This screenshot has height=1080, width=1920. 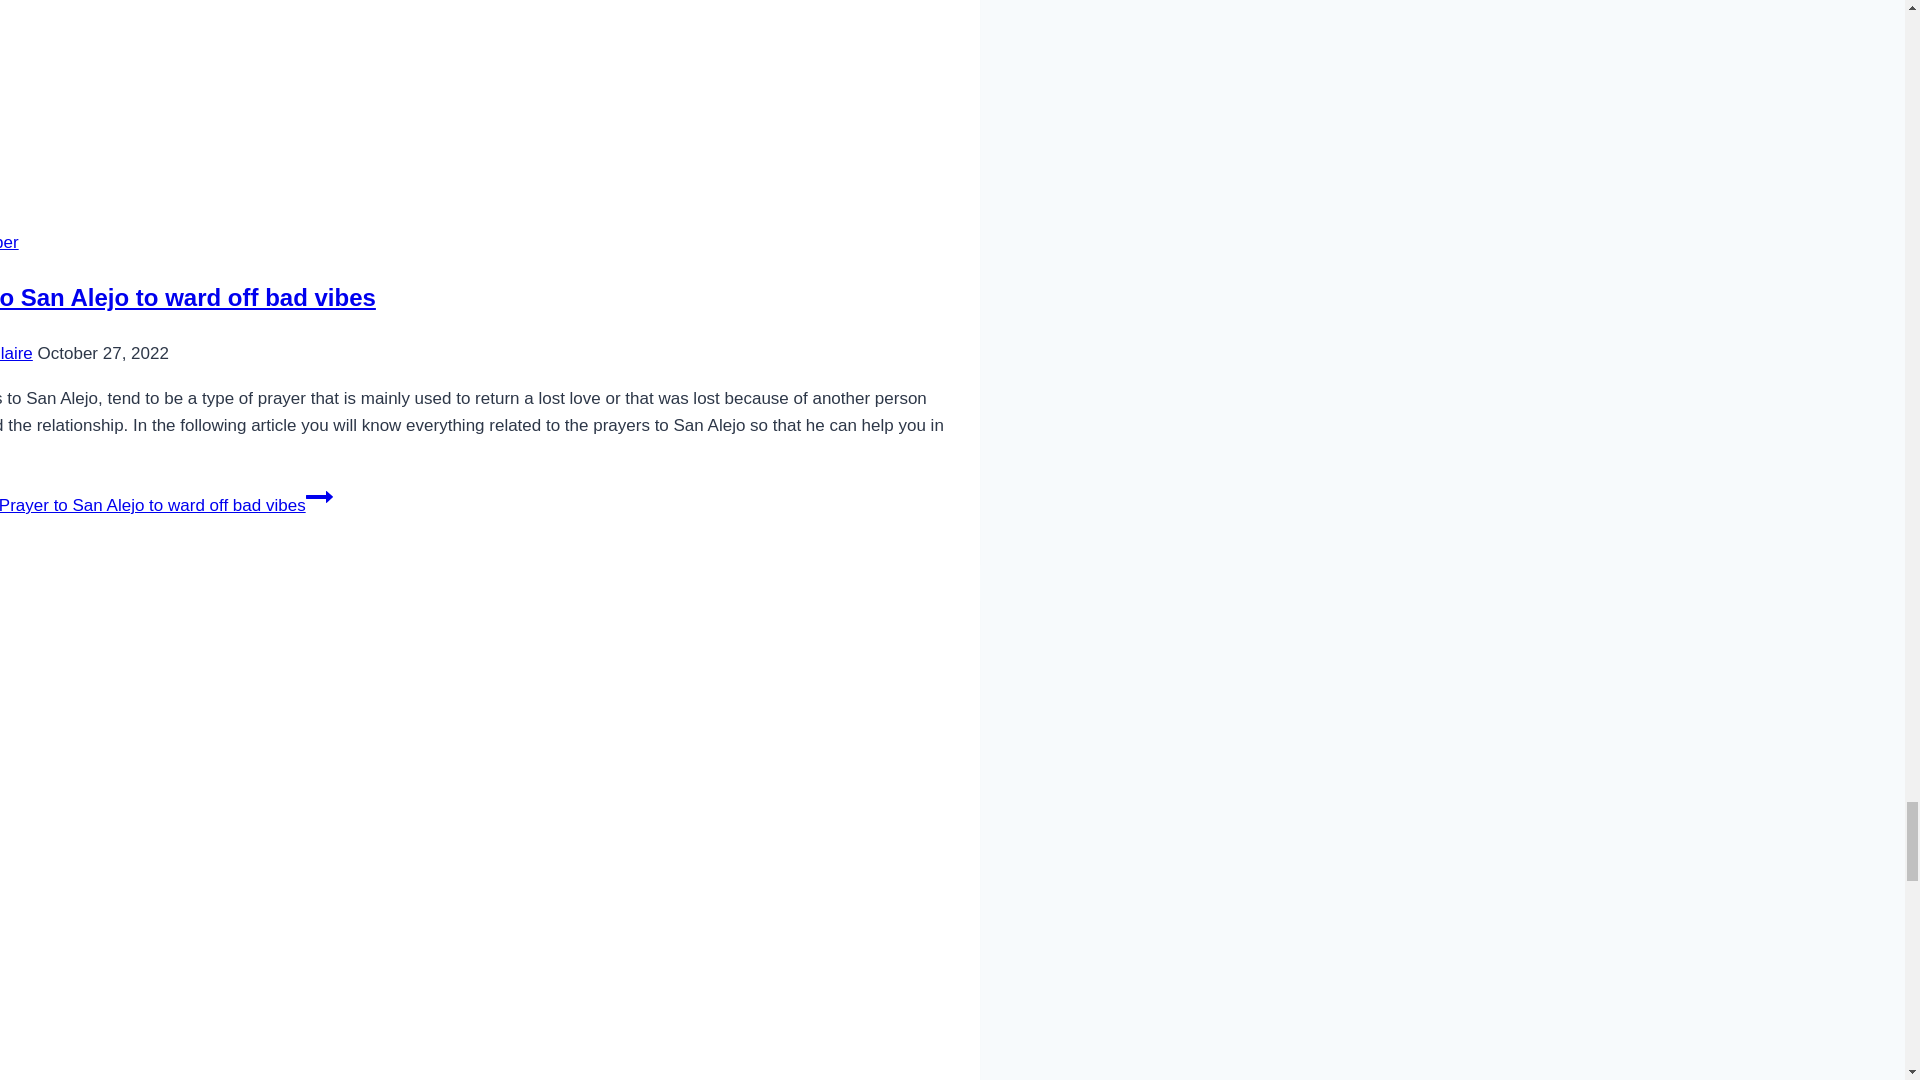 I want to click on Prayer to San Alejo to ward off bad vibes, so click(x=188, y=298).